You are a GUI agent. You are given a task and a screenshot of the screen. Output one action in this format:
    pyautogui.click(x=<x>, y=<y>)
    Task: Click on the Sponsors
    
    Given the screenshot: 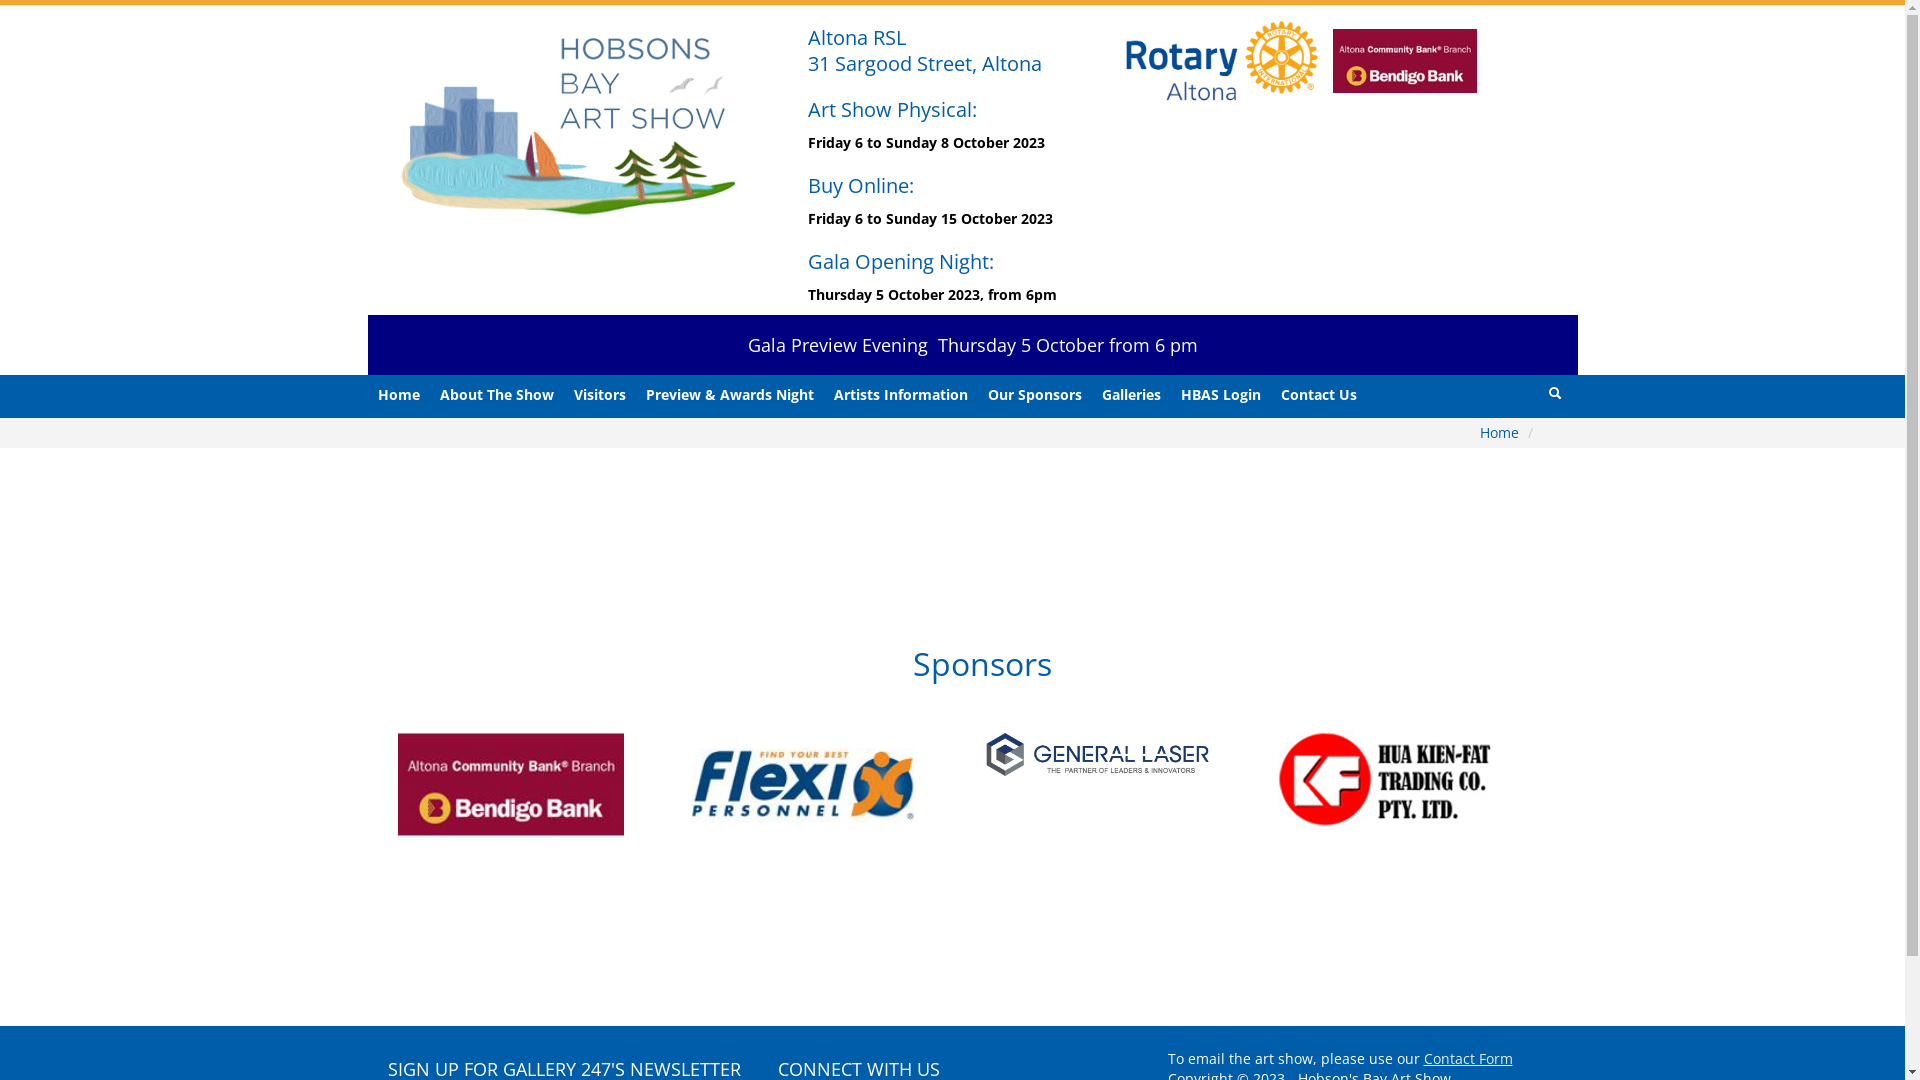 What is the action you would take?
    pyautogui.click(x=982, y=664)
    